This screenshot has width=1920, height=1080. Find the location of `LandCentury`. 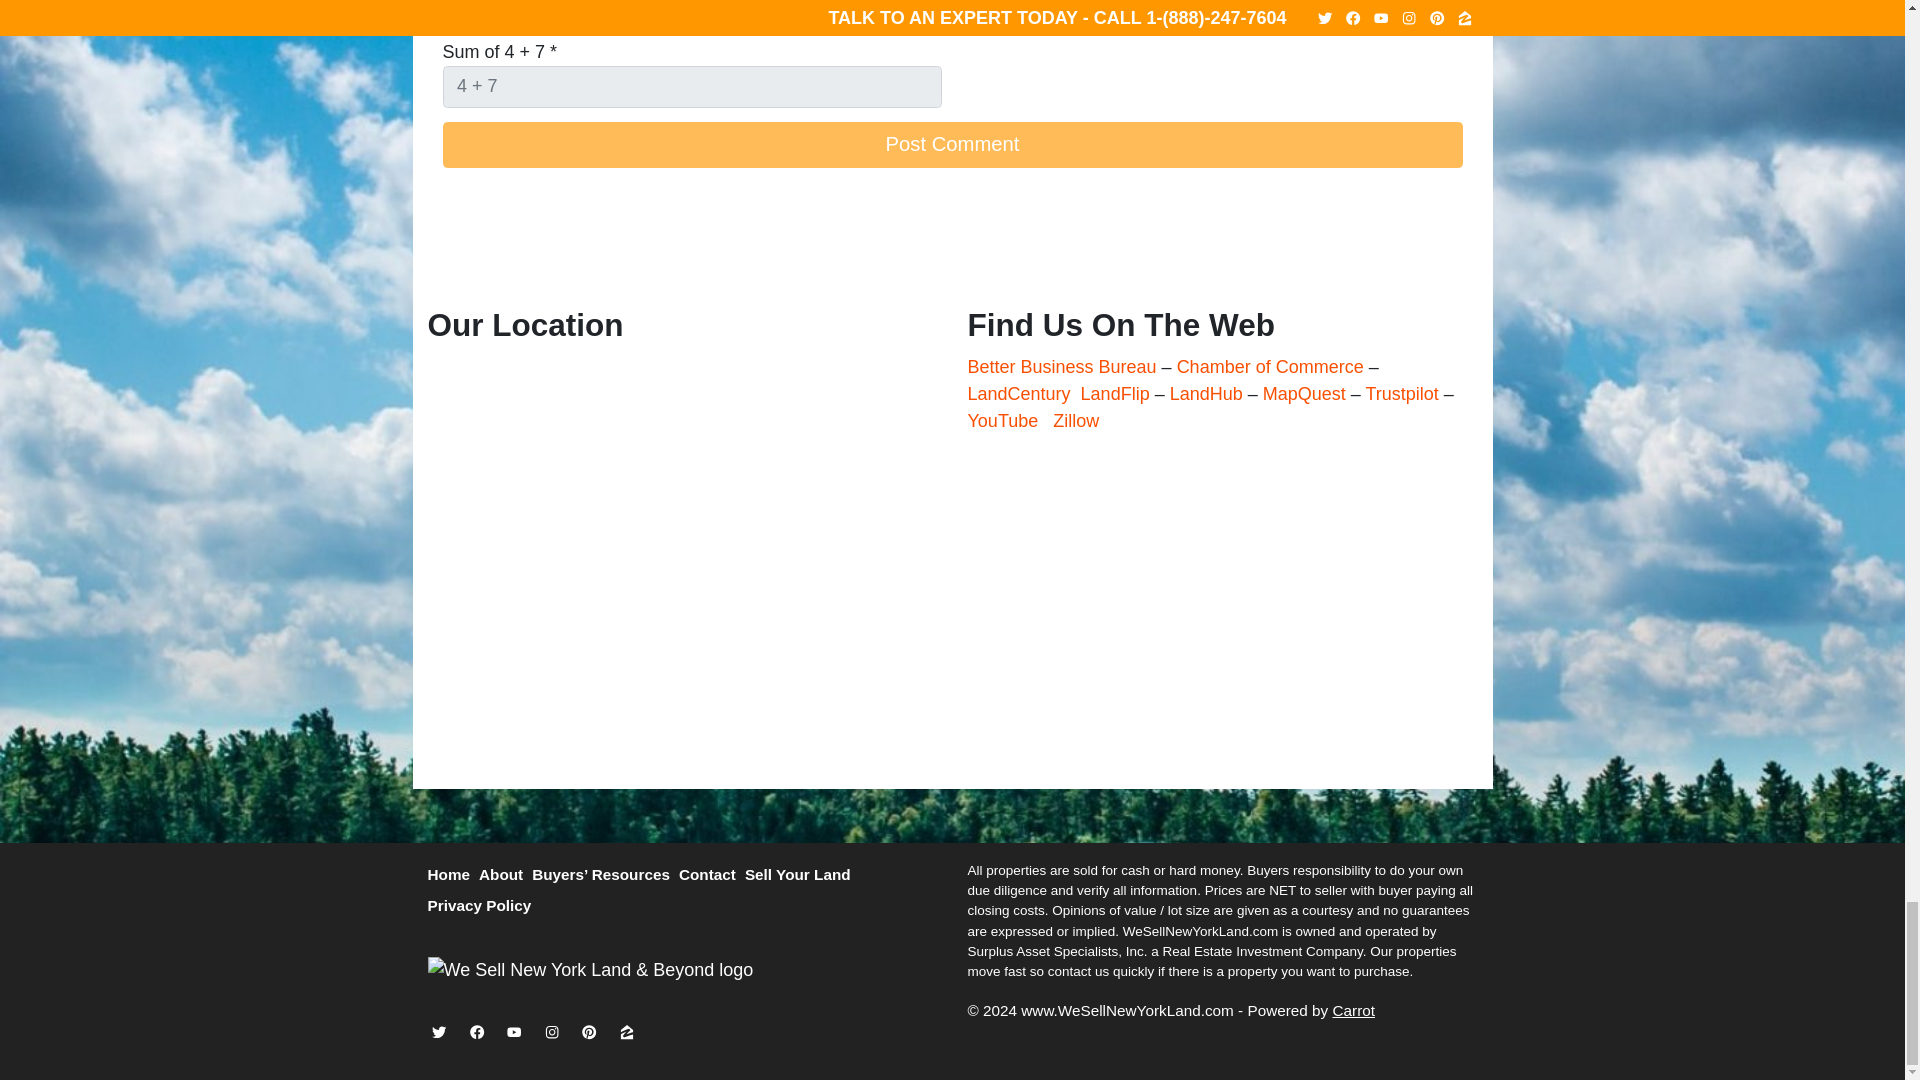

LandCentury is located at coordinates (1019, 394).